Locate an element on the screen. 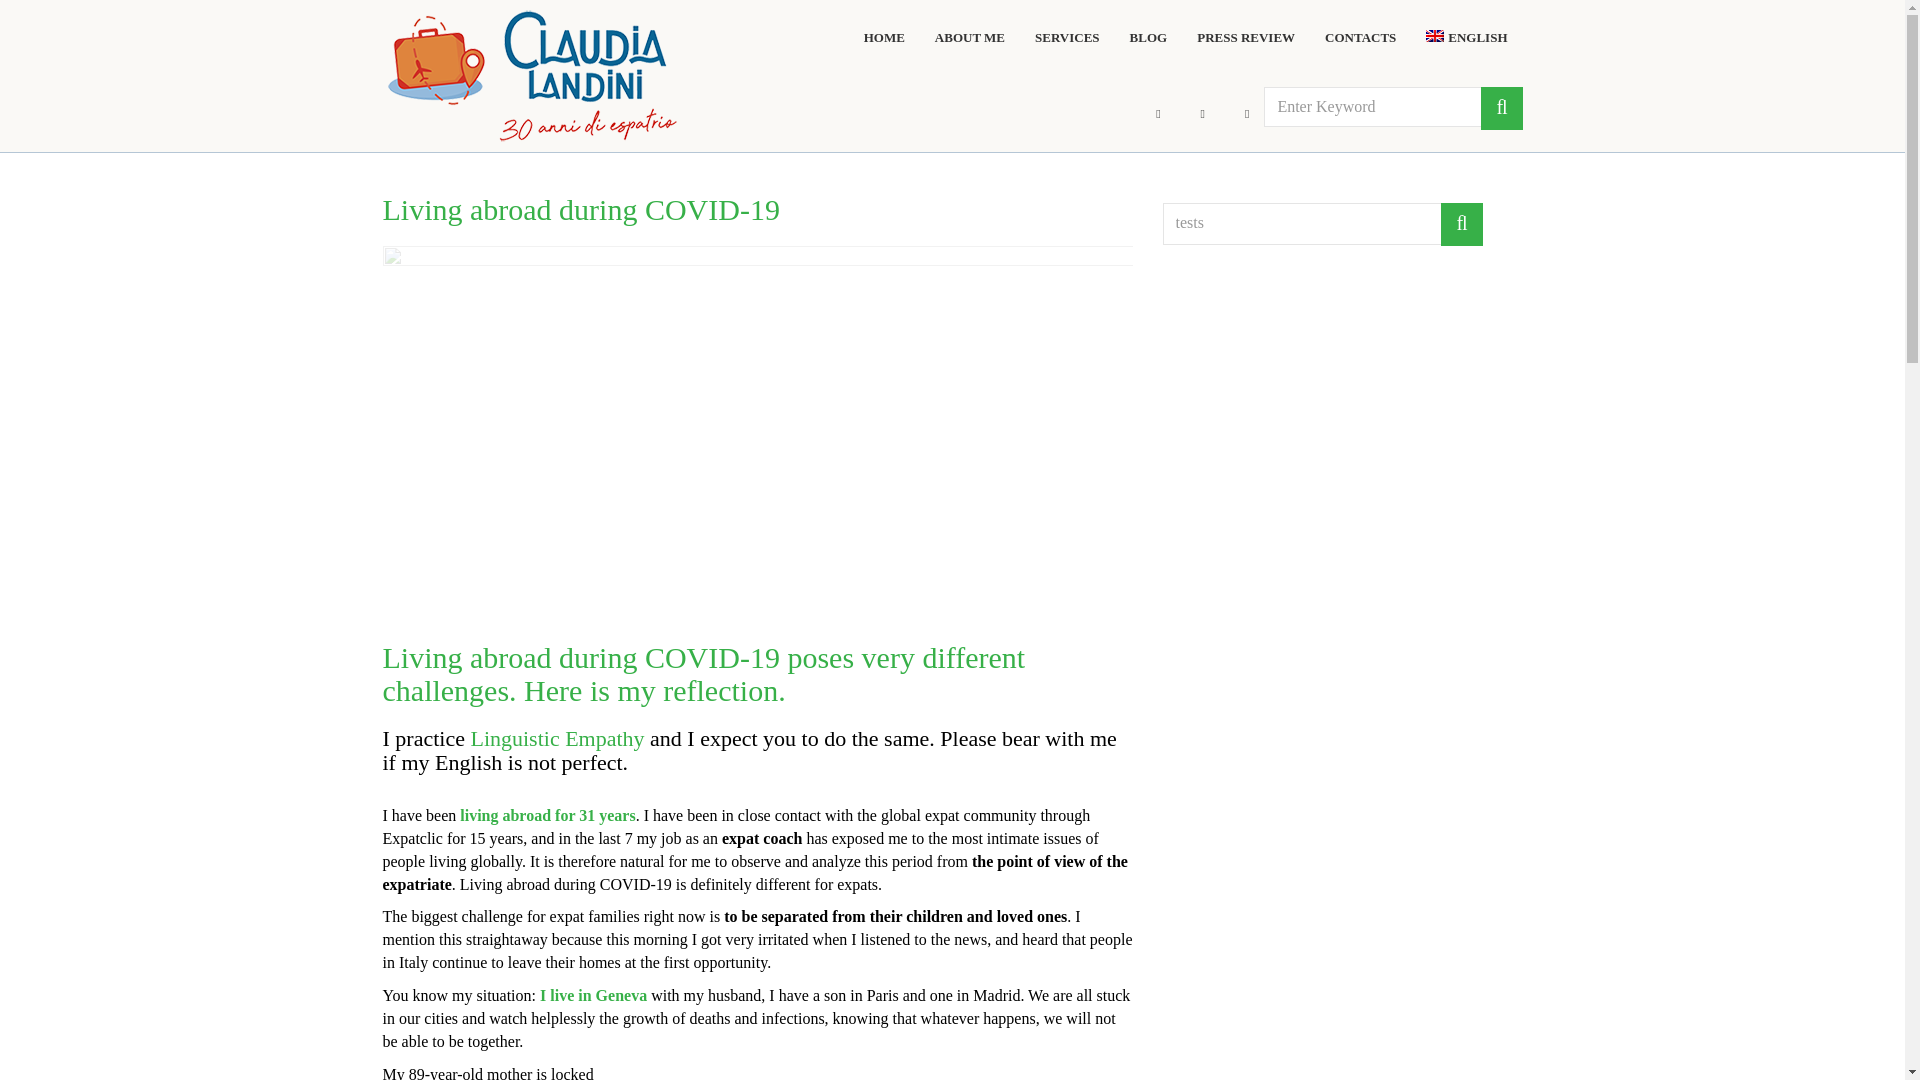  English is located at coordinates (1466, 38).